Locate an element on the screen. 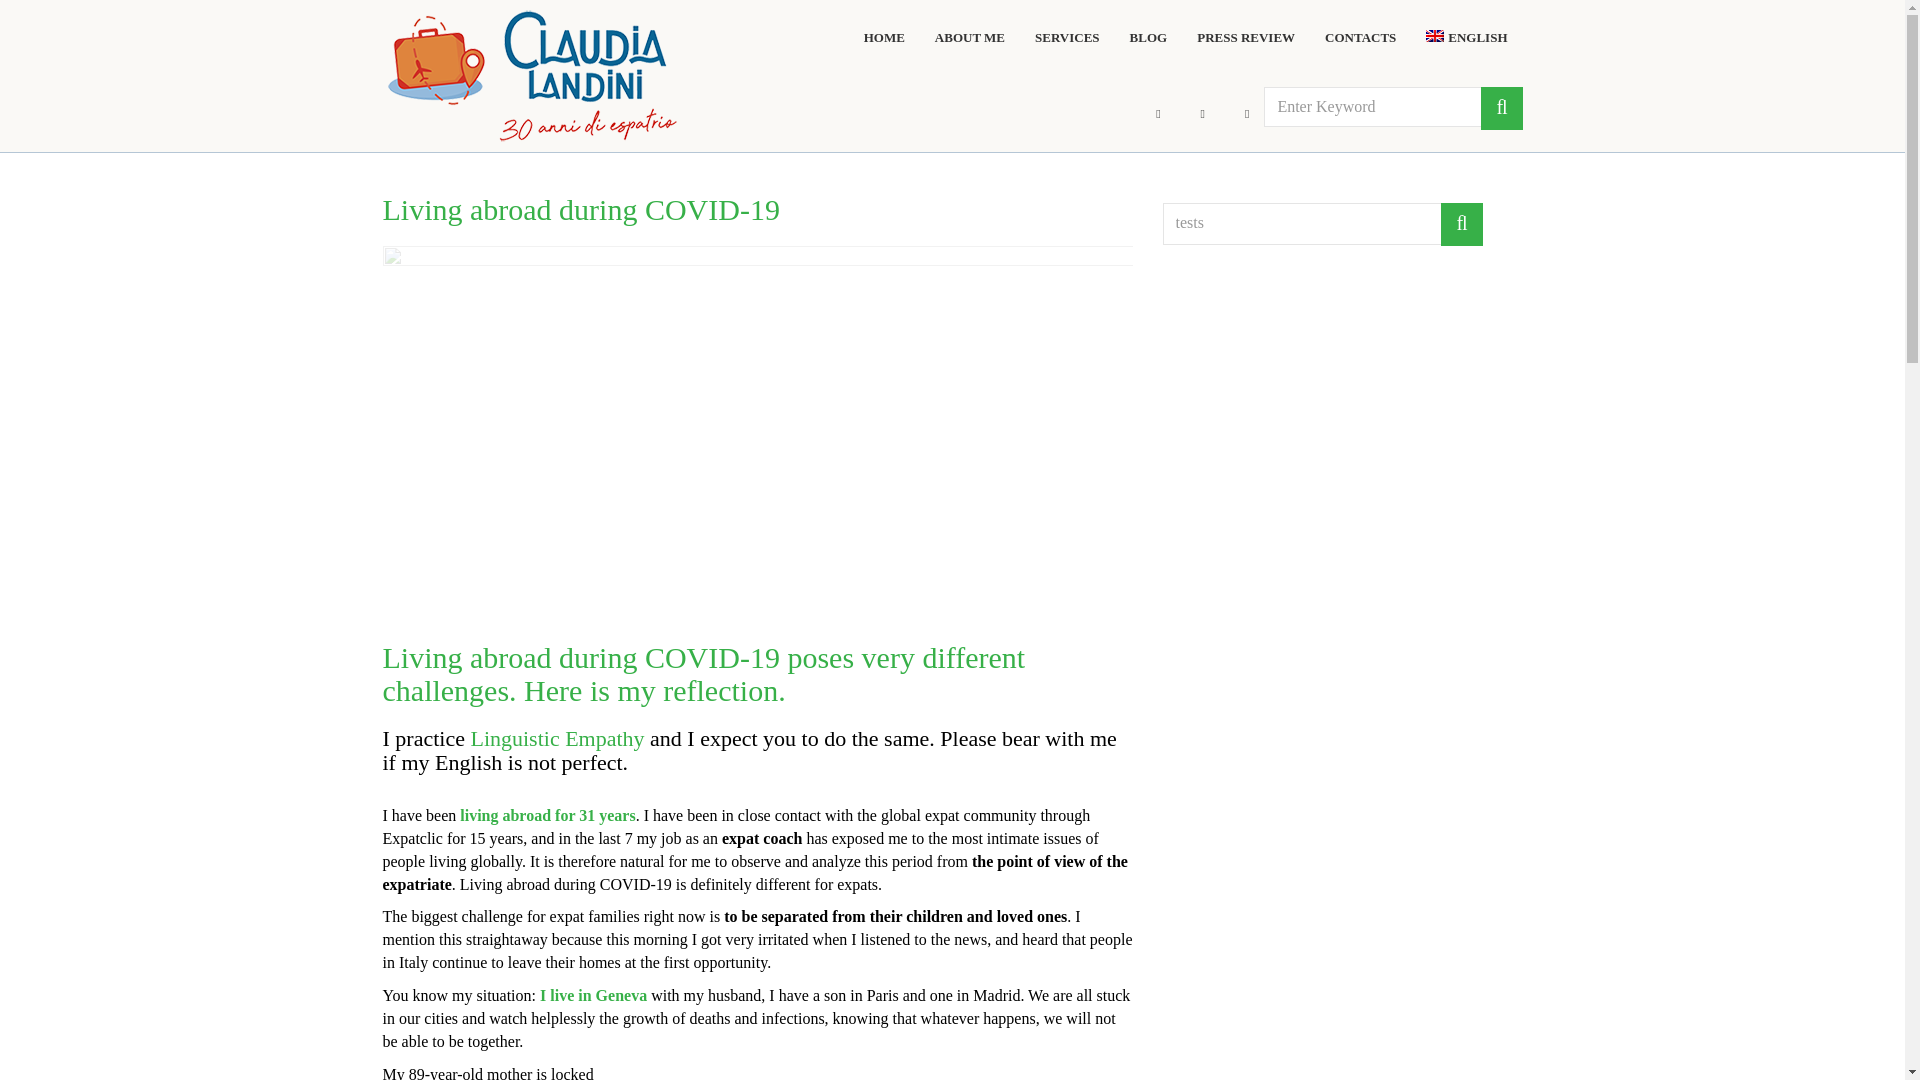  English is located at coordinates (1466, 38).